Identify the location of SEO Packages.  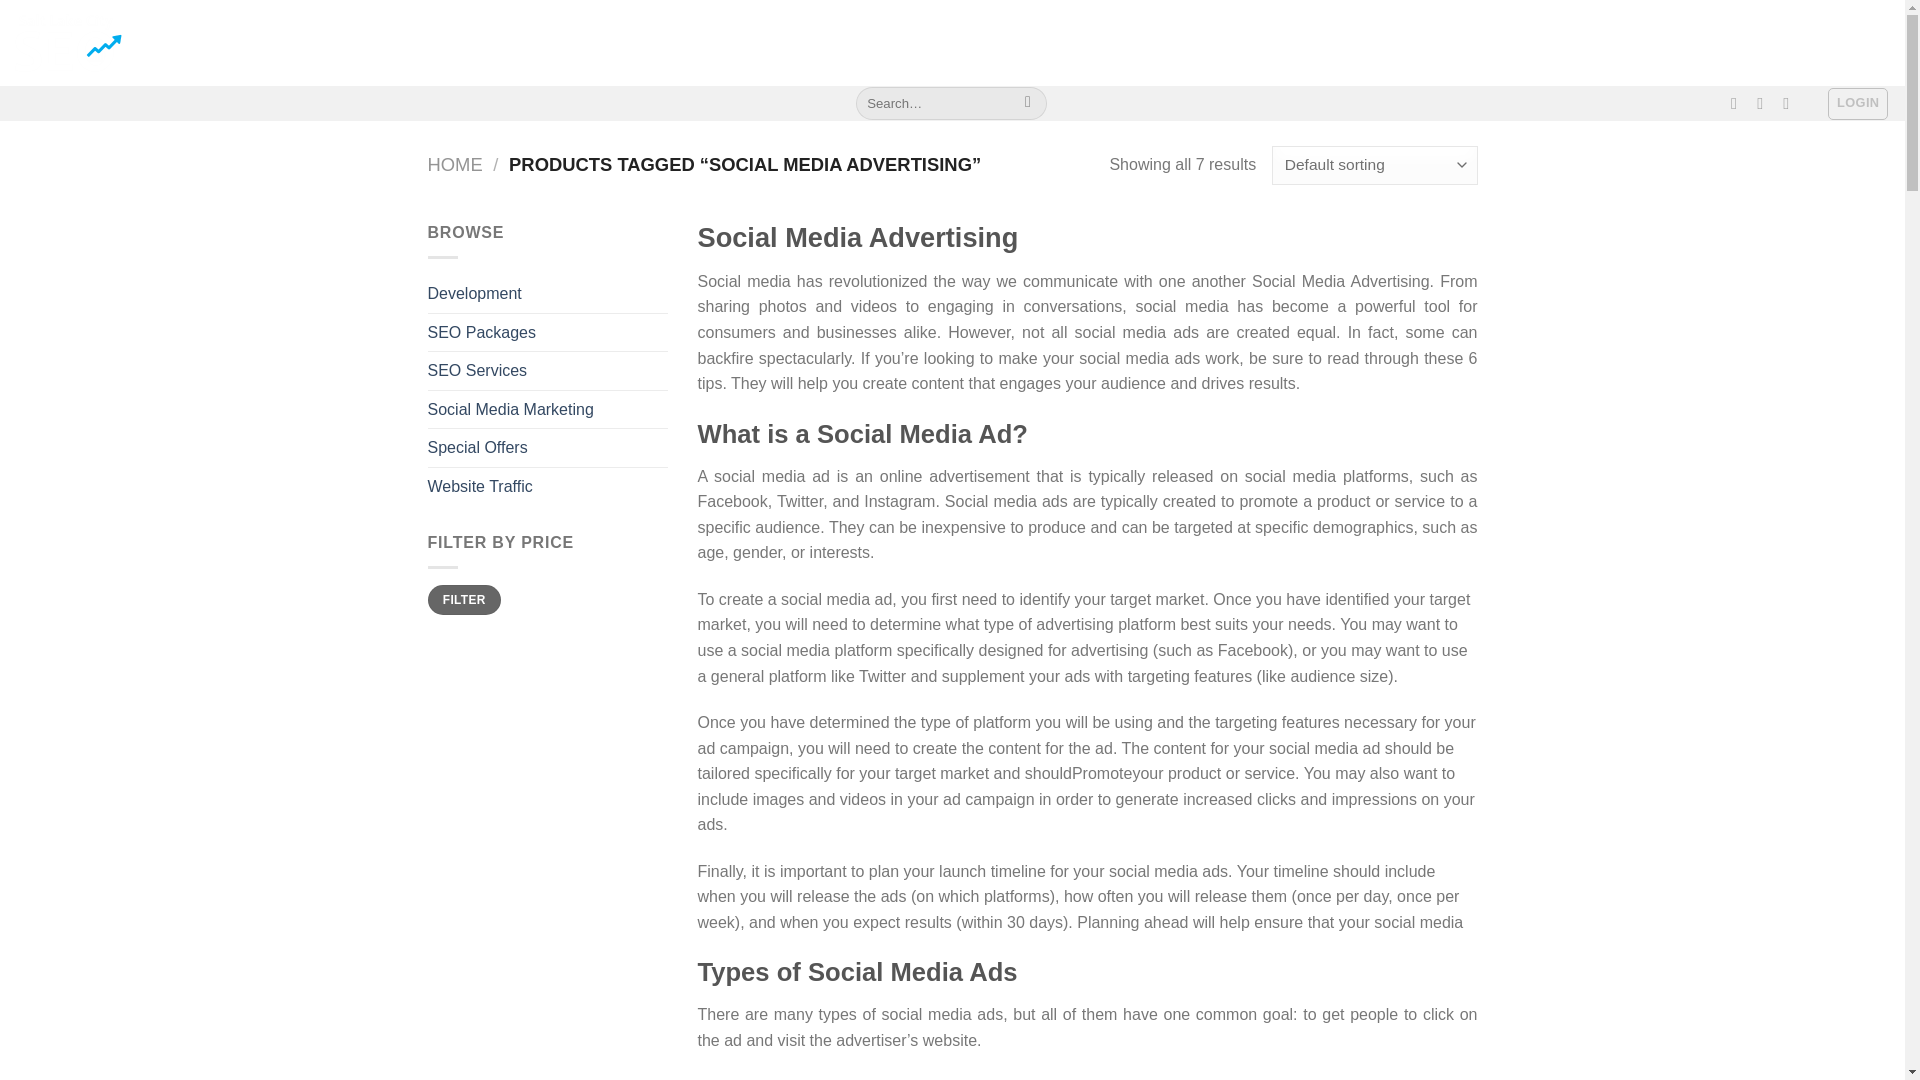
(548, 333).